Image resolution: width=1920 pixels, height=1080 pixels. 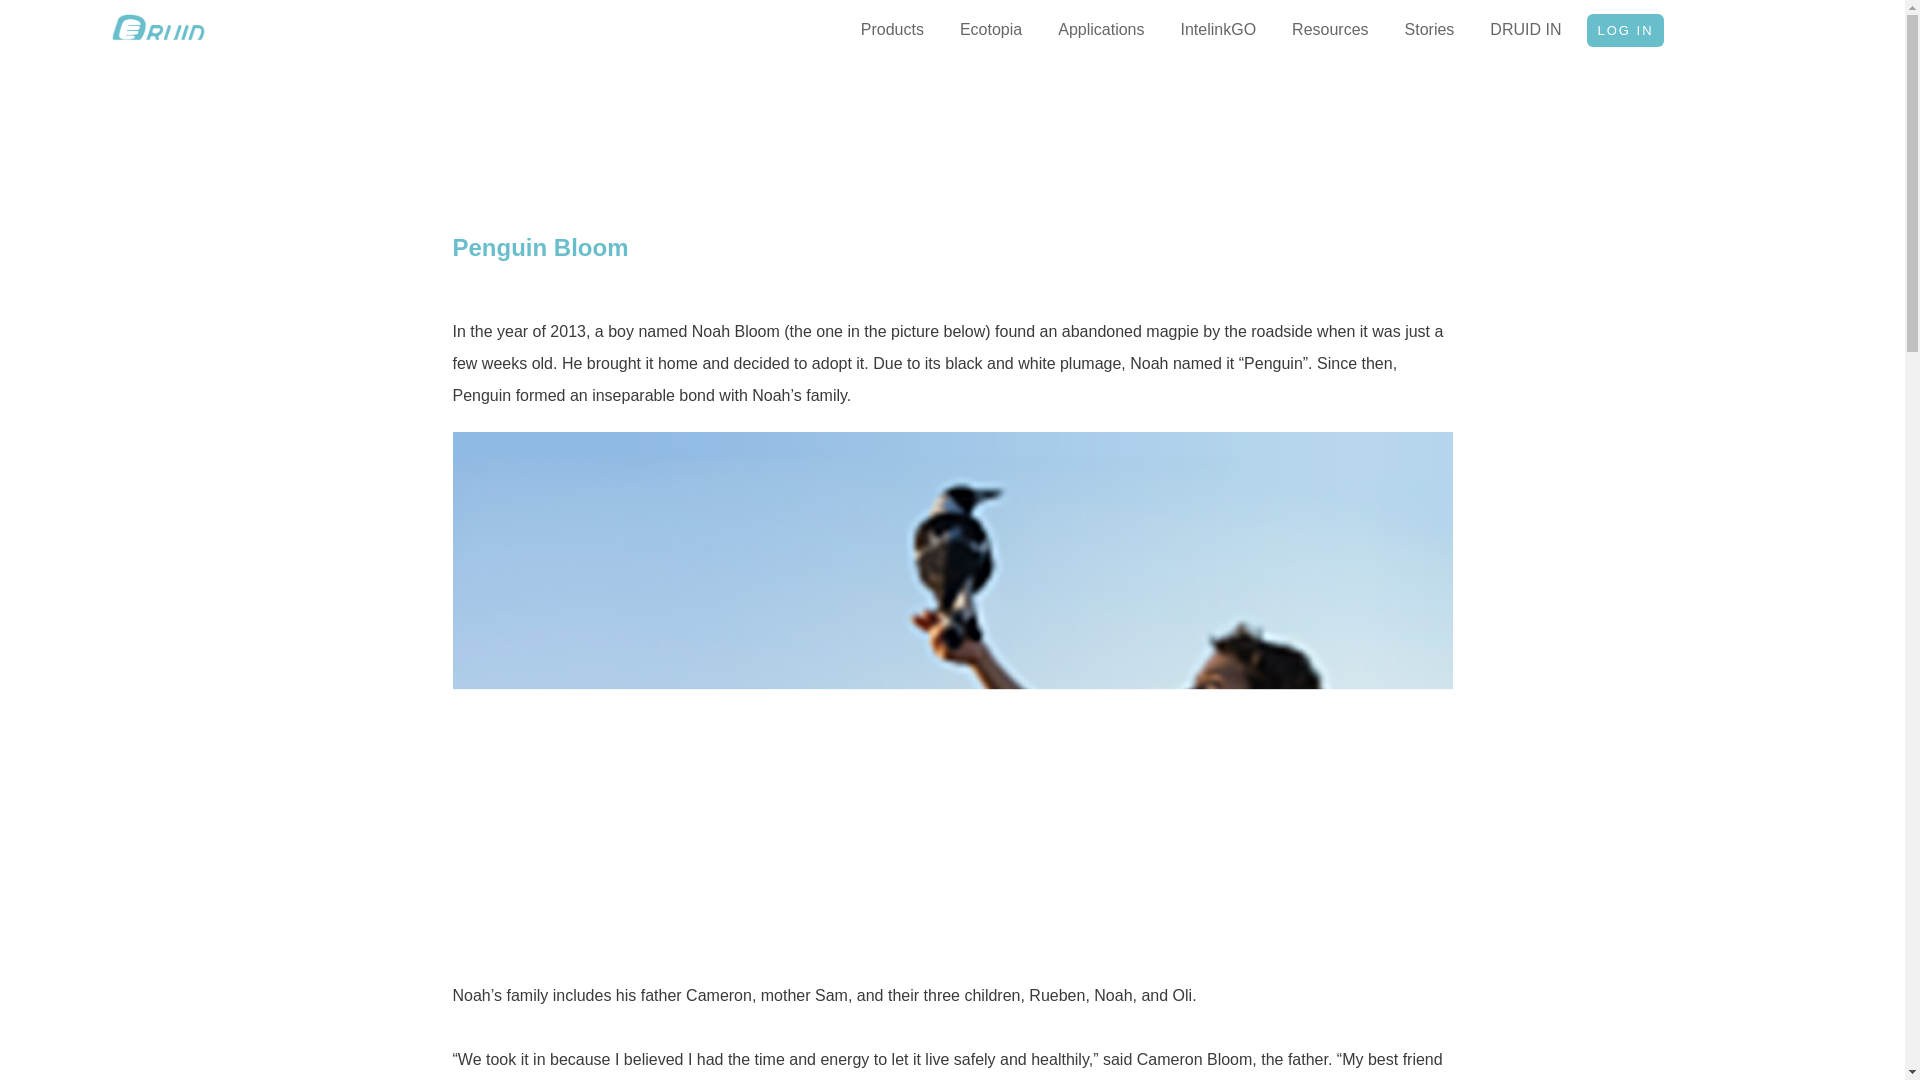 What do you see at coordinates (1525, 31) in the screenshot?
I see `DRUID IN` at bounding box center [1525, 31].